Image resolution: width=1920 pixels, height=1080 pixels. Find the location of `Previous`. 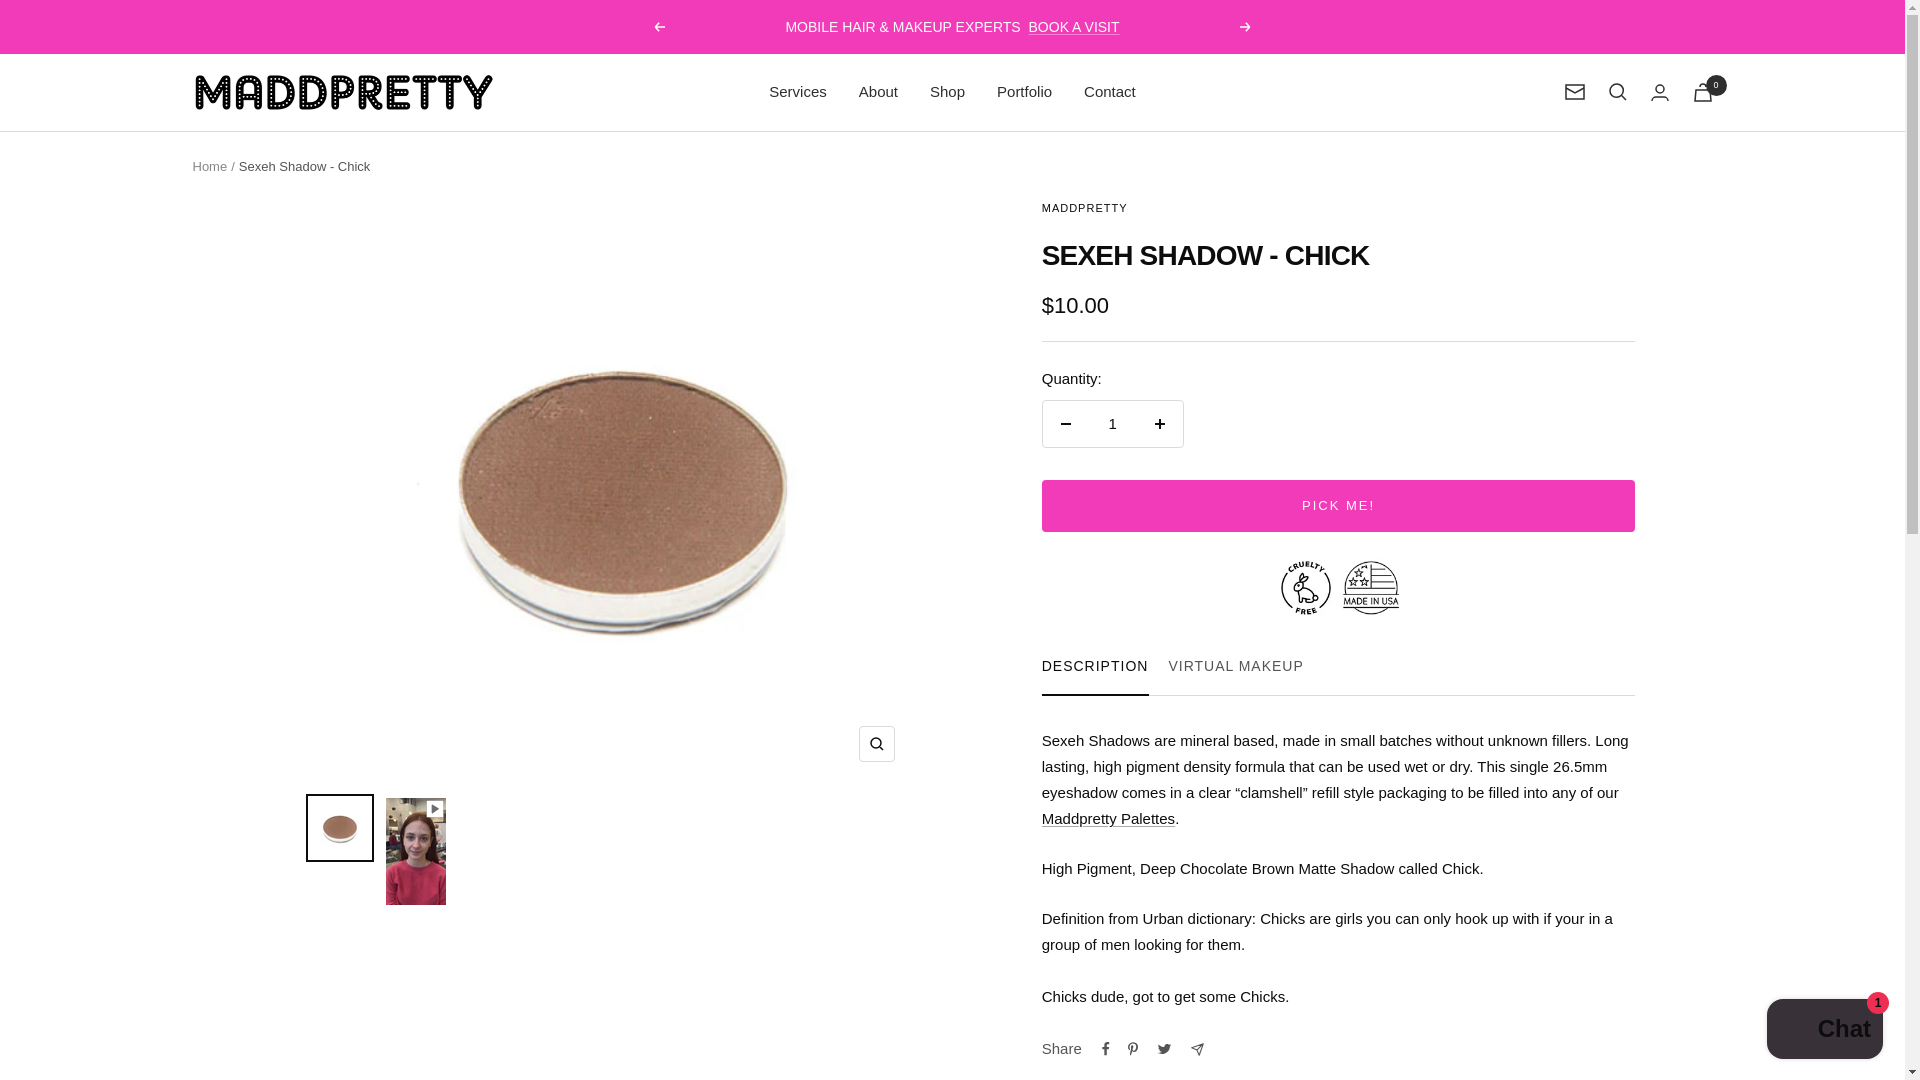

Previous is located at coordinates (209, 164).